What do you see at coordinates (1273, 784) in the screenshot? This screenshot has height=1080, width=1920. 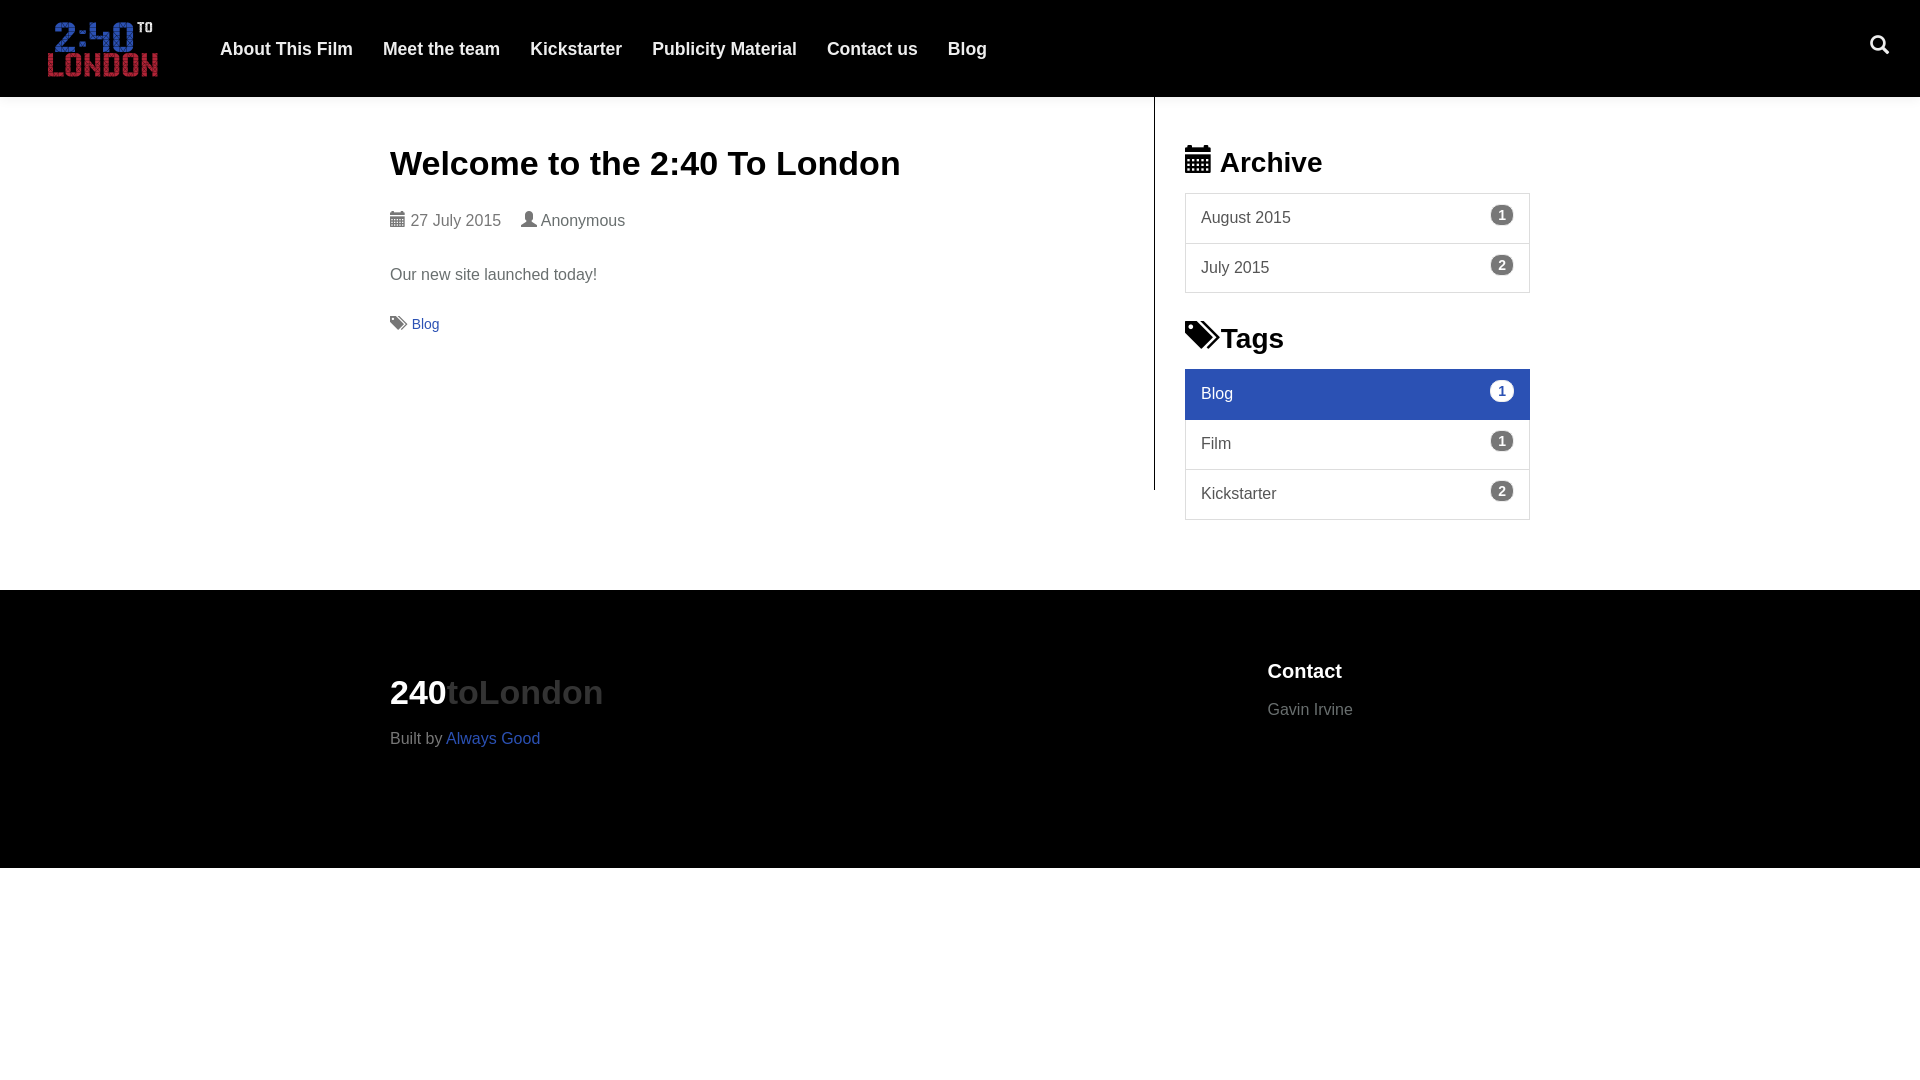 I see `Mobile` at bounding box center [1273, 784].